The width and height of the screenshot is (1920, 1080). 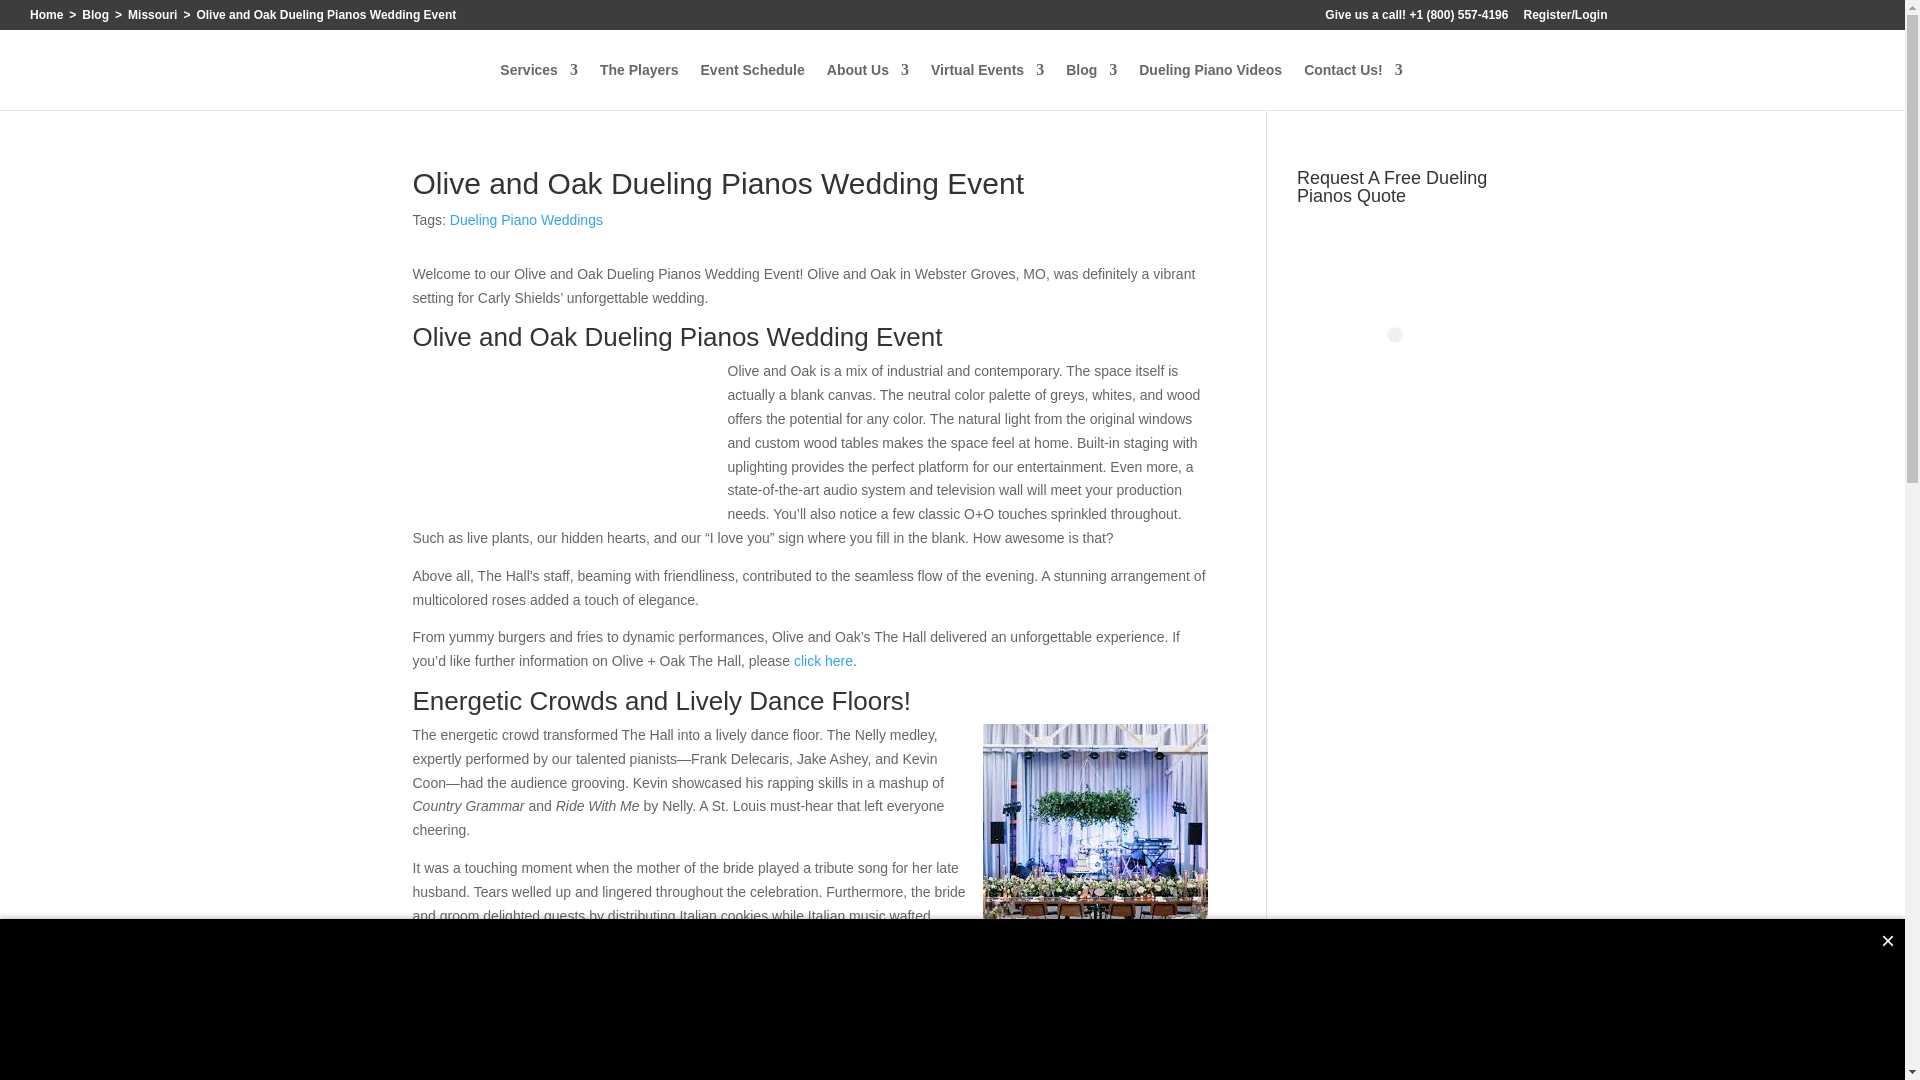 What do you see at coordinates (868, 86) in the screenshot?
I see `About Us` at bounding box center [868, 86].